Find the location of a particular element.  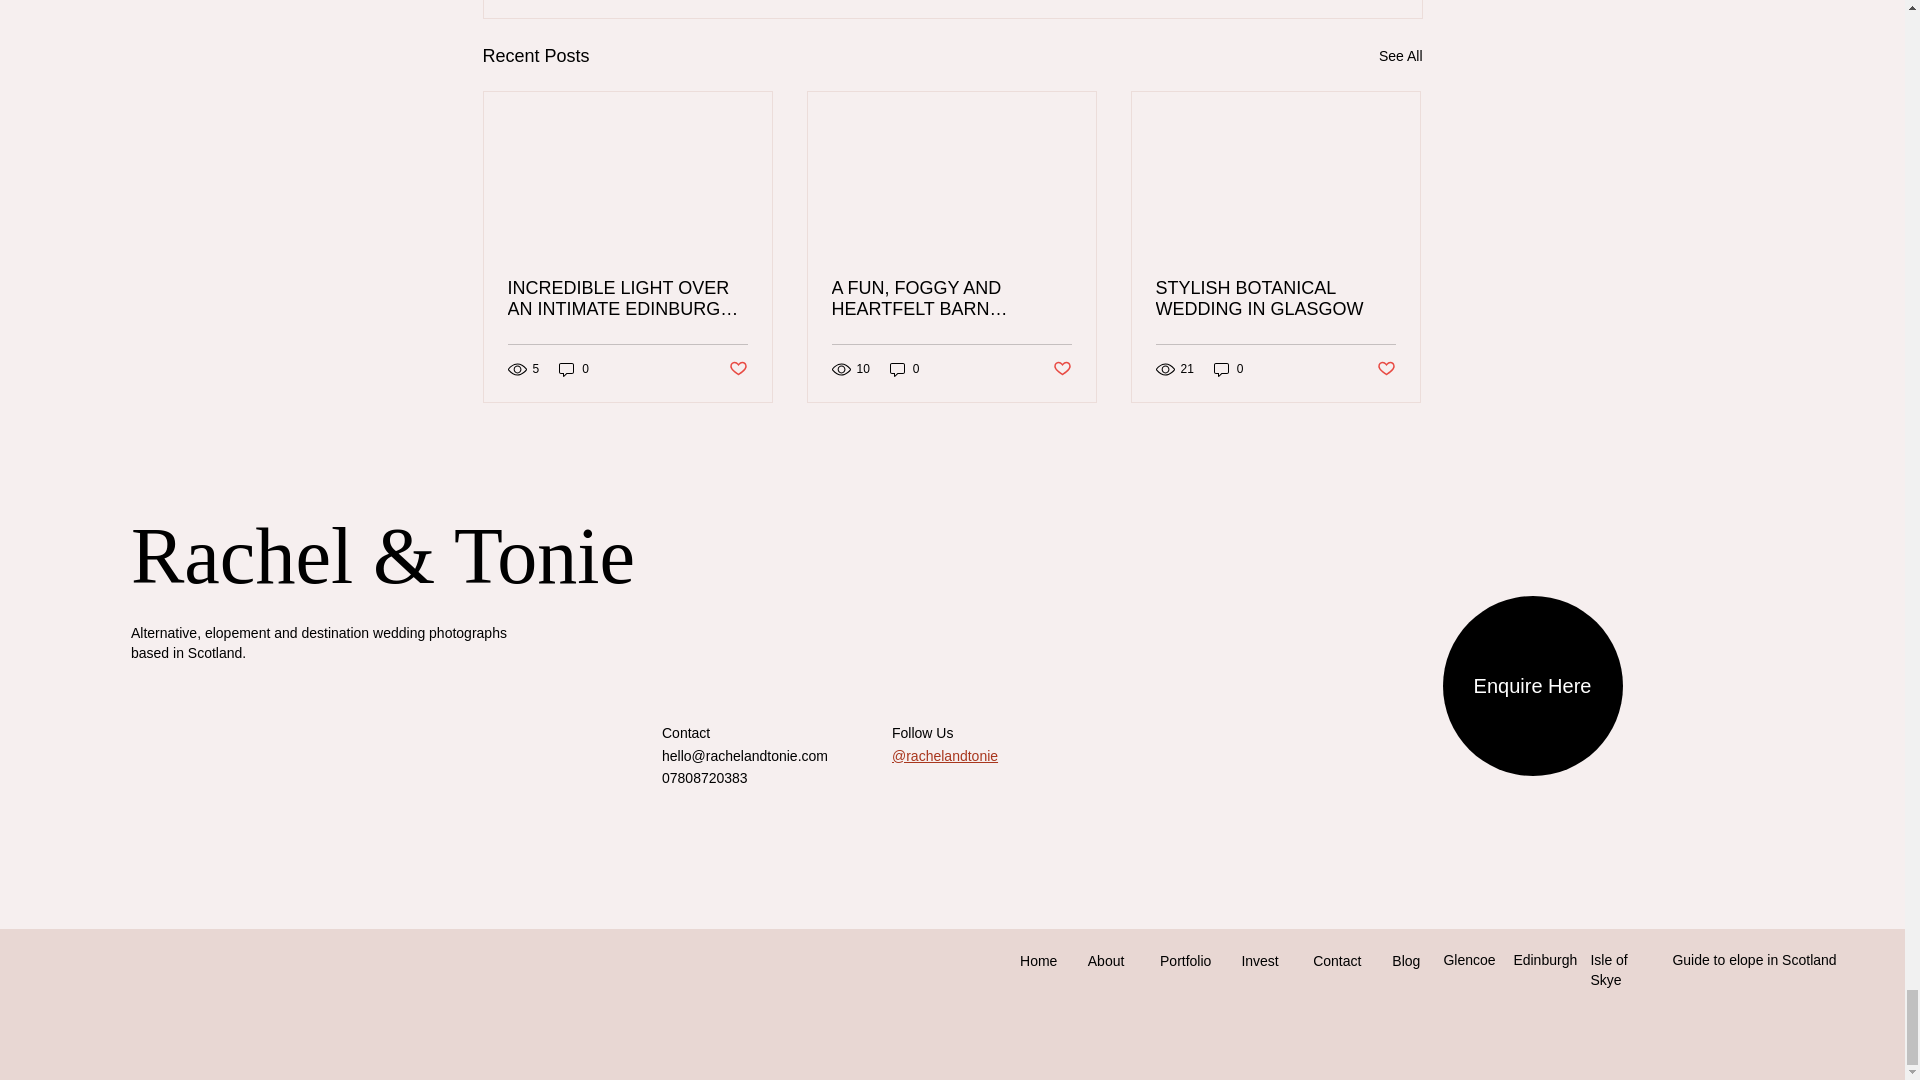

0 is located at coordinates (574, 369).